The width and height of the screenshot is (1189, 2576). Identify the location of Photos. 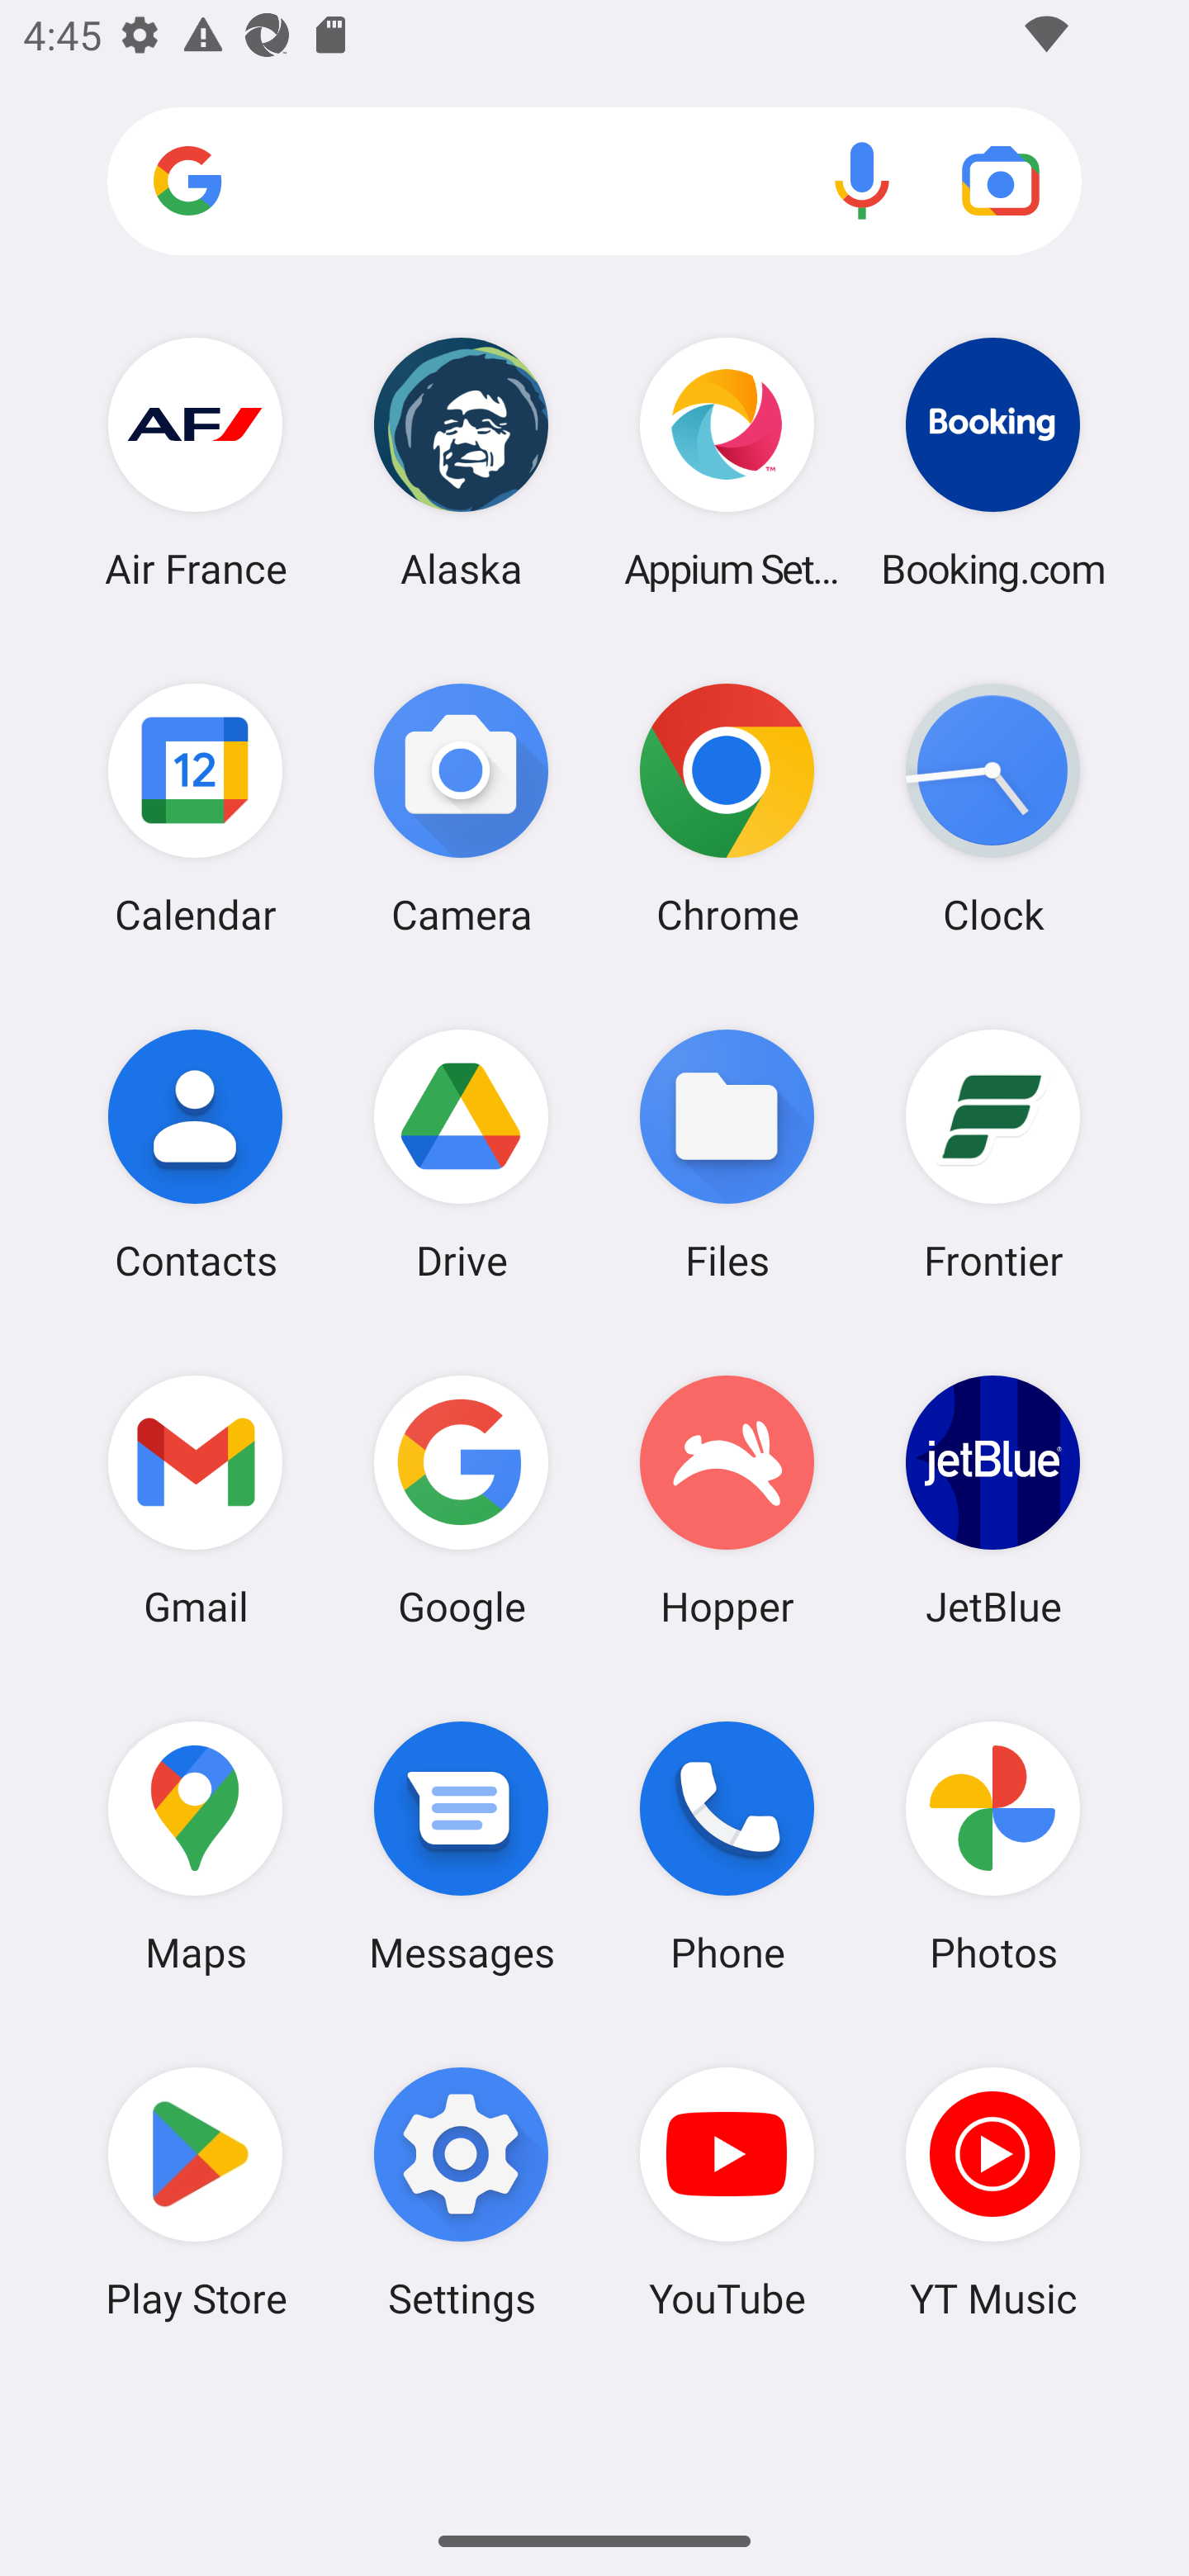
(992, 1847).